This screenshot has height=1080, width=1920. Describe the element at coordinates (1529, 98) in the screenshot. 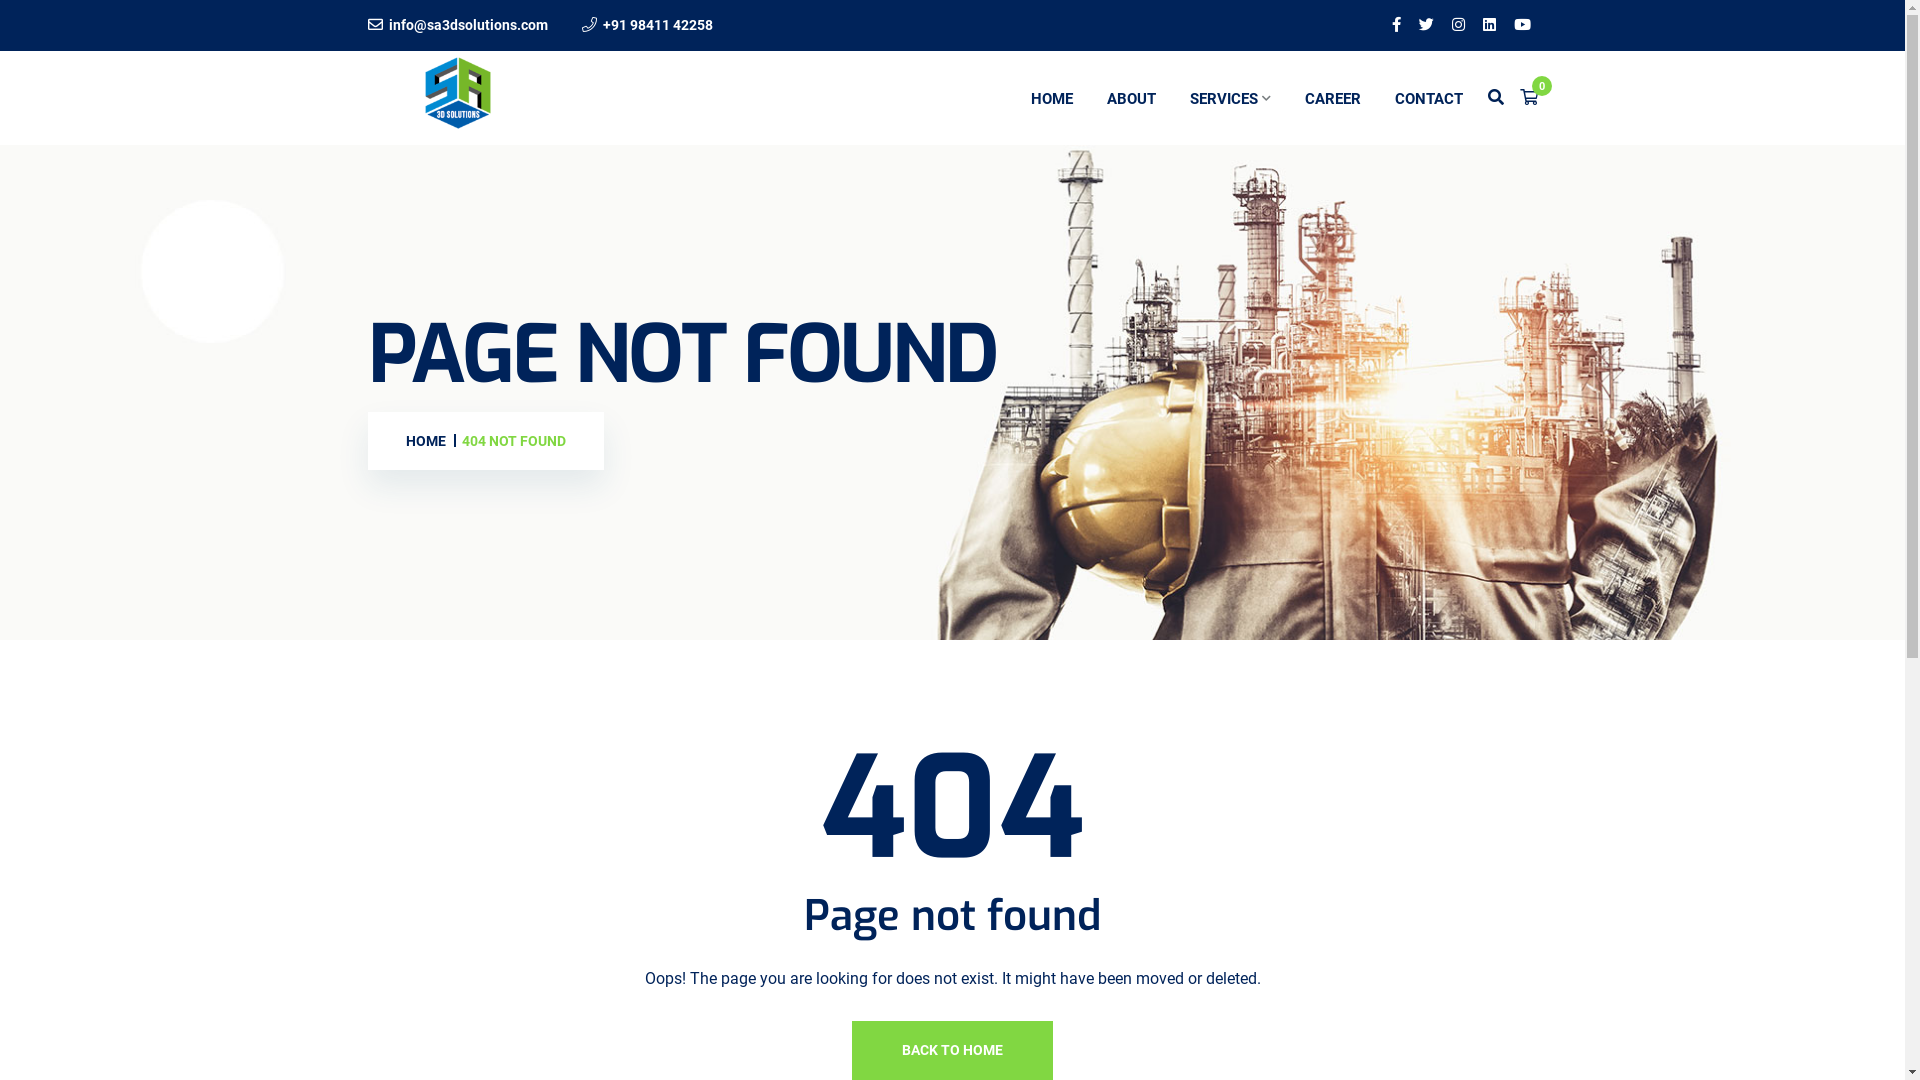

I see `0` at that location.